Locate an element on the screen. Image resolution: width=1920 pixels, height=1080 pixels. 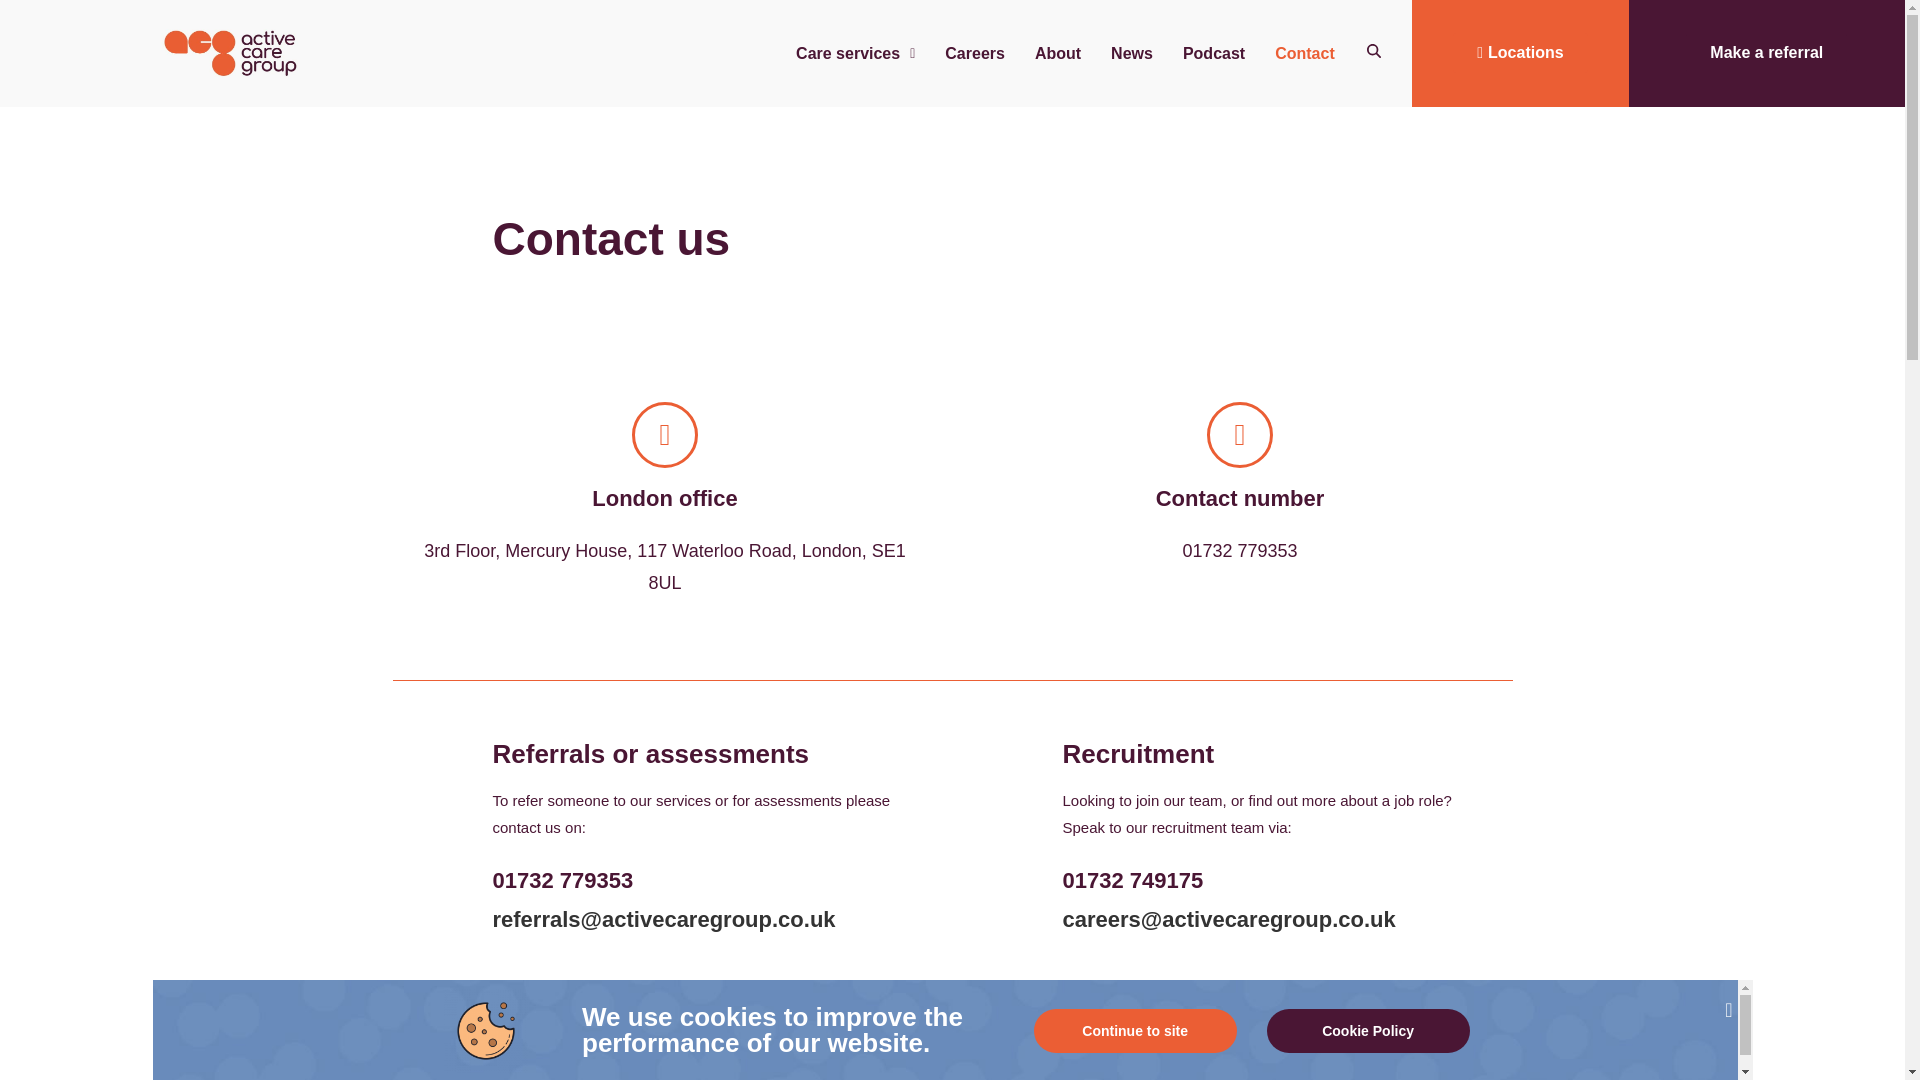
Care services is located at coordinates (855, 52).